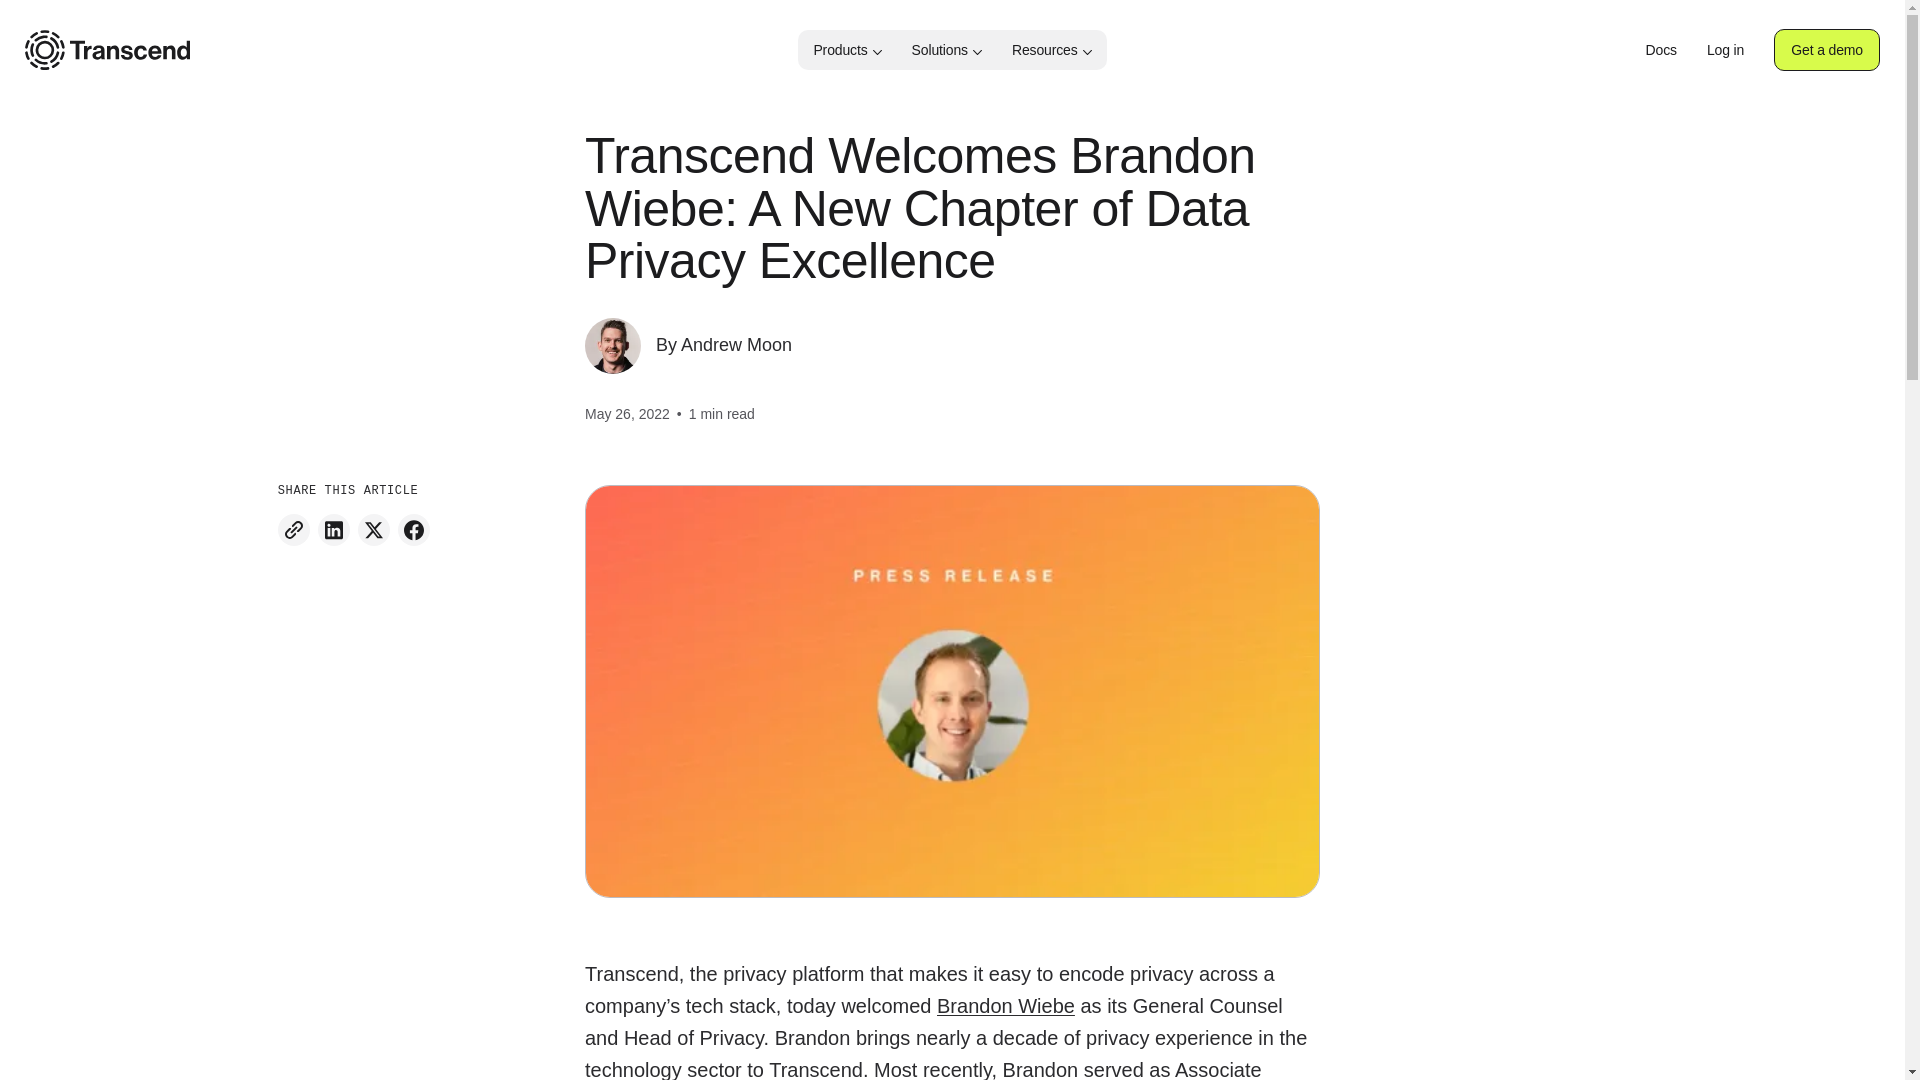  Describe the element at coordinates (847, 50) in the screenshot. I see `Products` at that location.